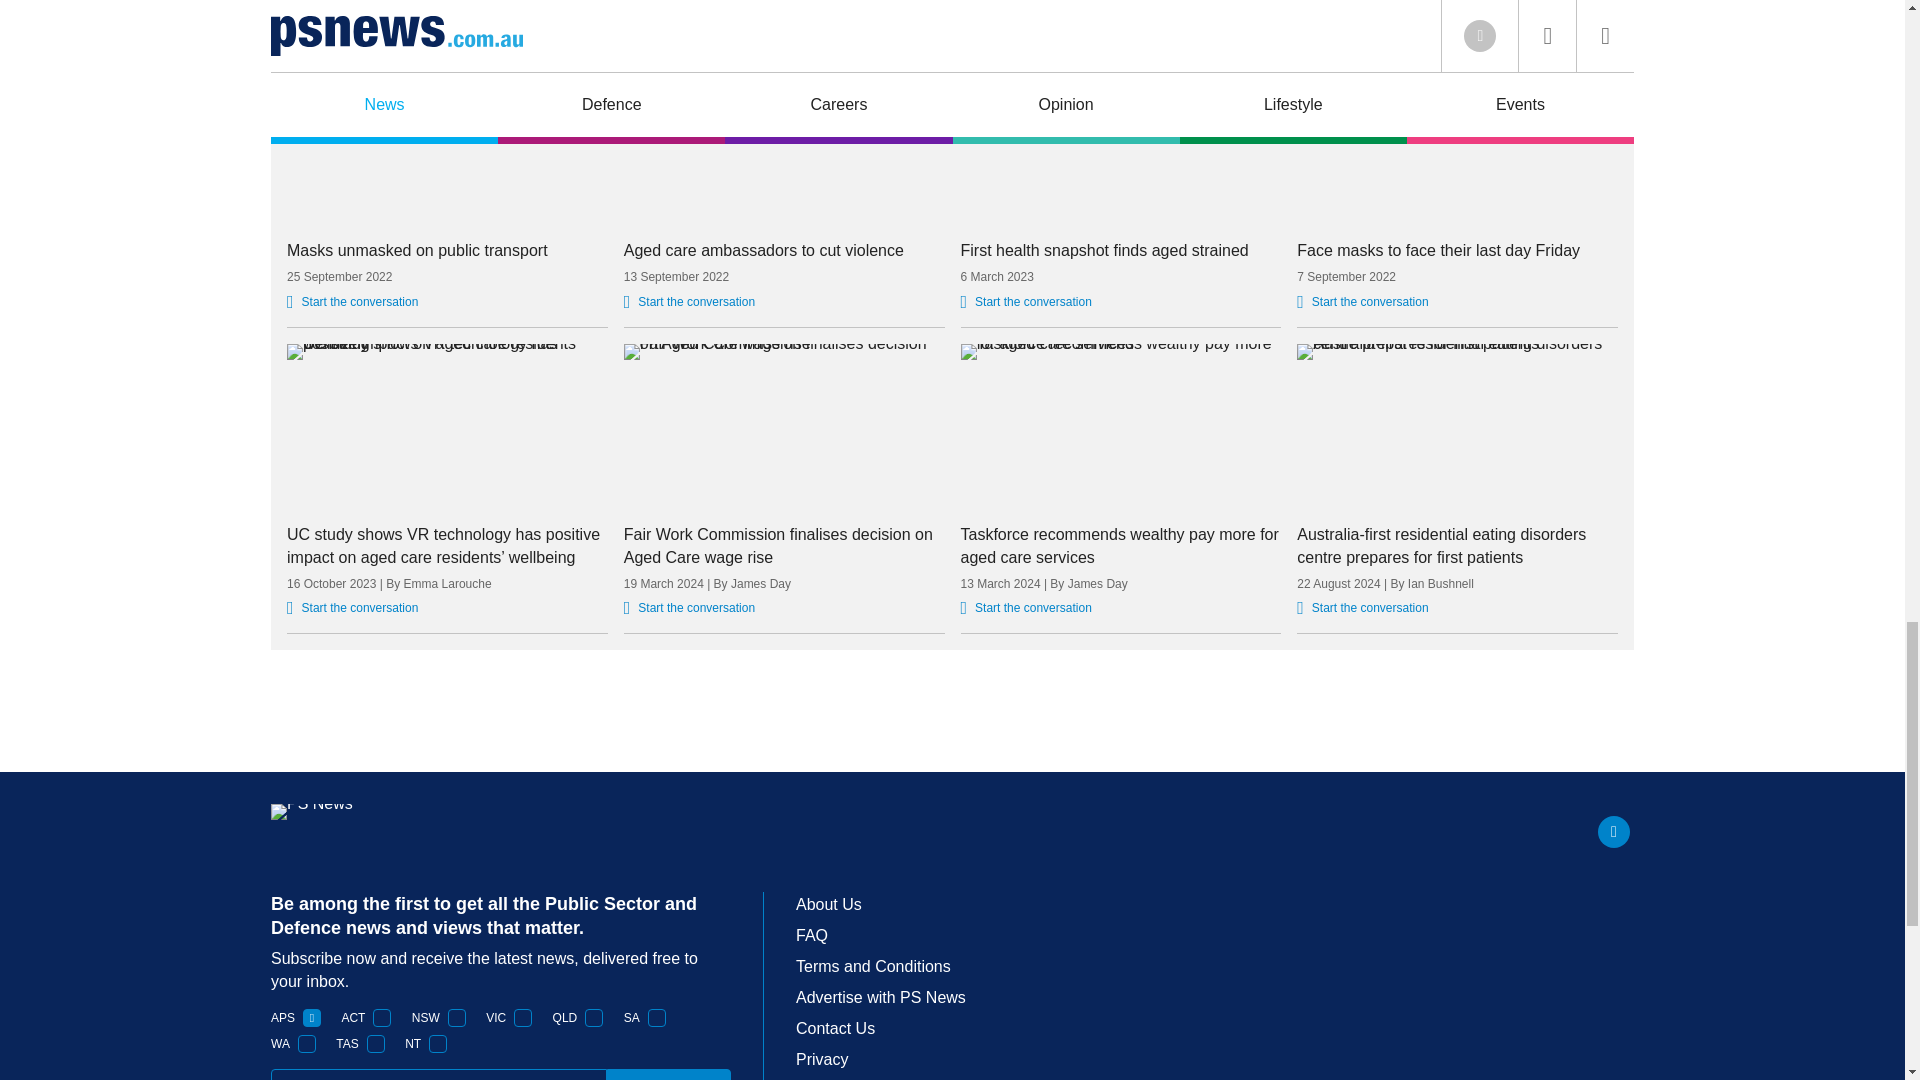 Image resolution: width=1920 pixels, height=1080 pixels. I want to click on 1, so click(456, 1018).